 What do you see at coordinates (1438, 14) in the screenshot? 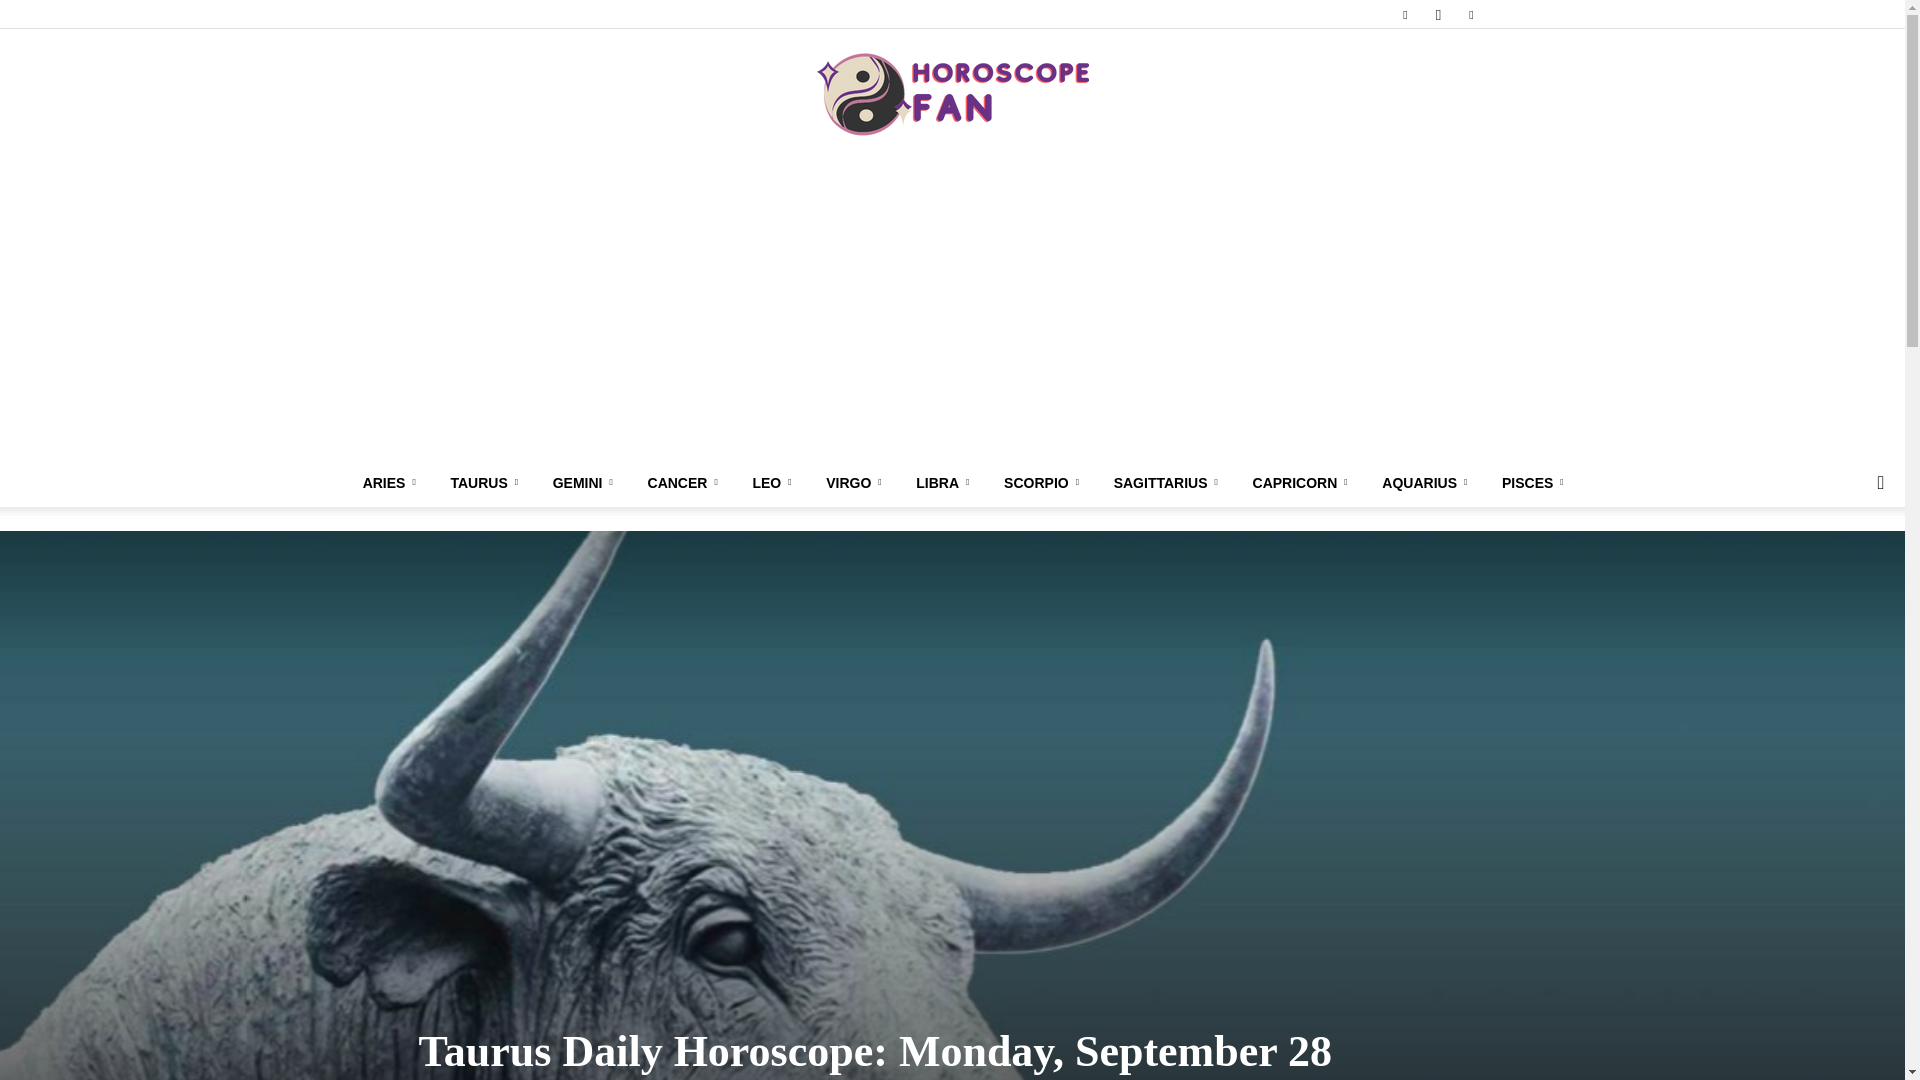
I see `Instagram` at bounding box center [1438, 14].